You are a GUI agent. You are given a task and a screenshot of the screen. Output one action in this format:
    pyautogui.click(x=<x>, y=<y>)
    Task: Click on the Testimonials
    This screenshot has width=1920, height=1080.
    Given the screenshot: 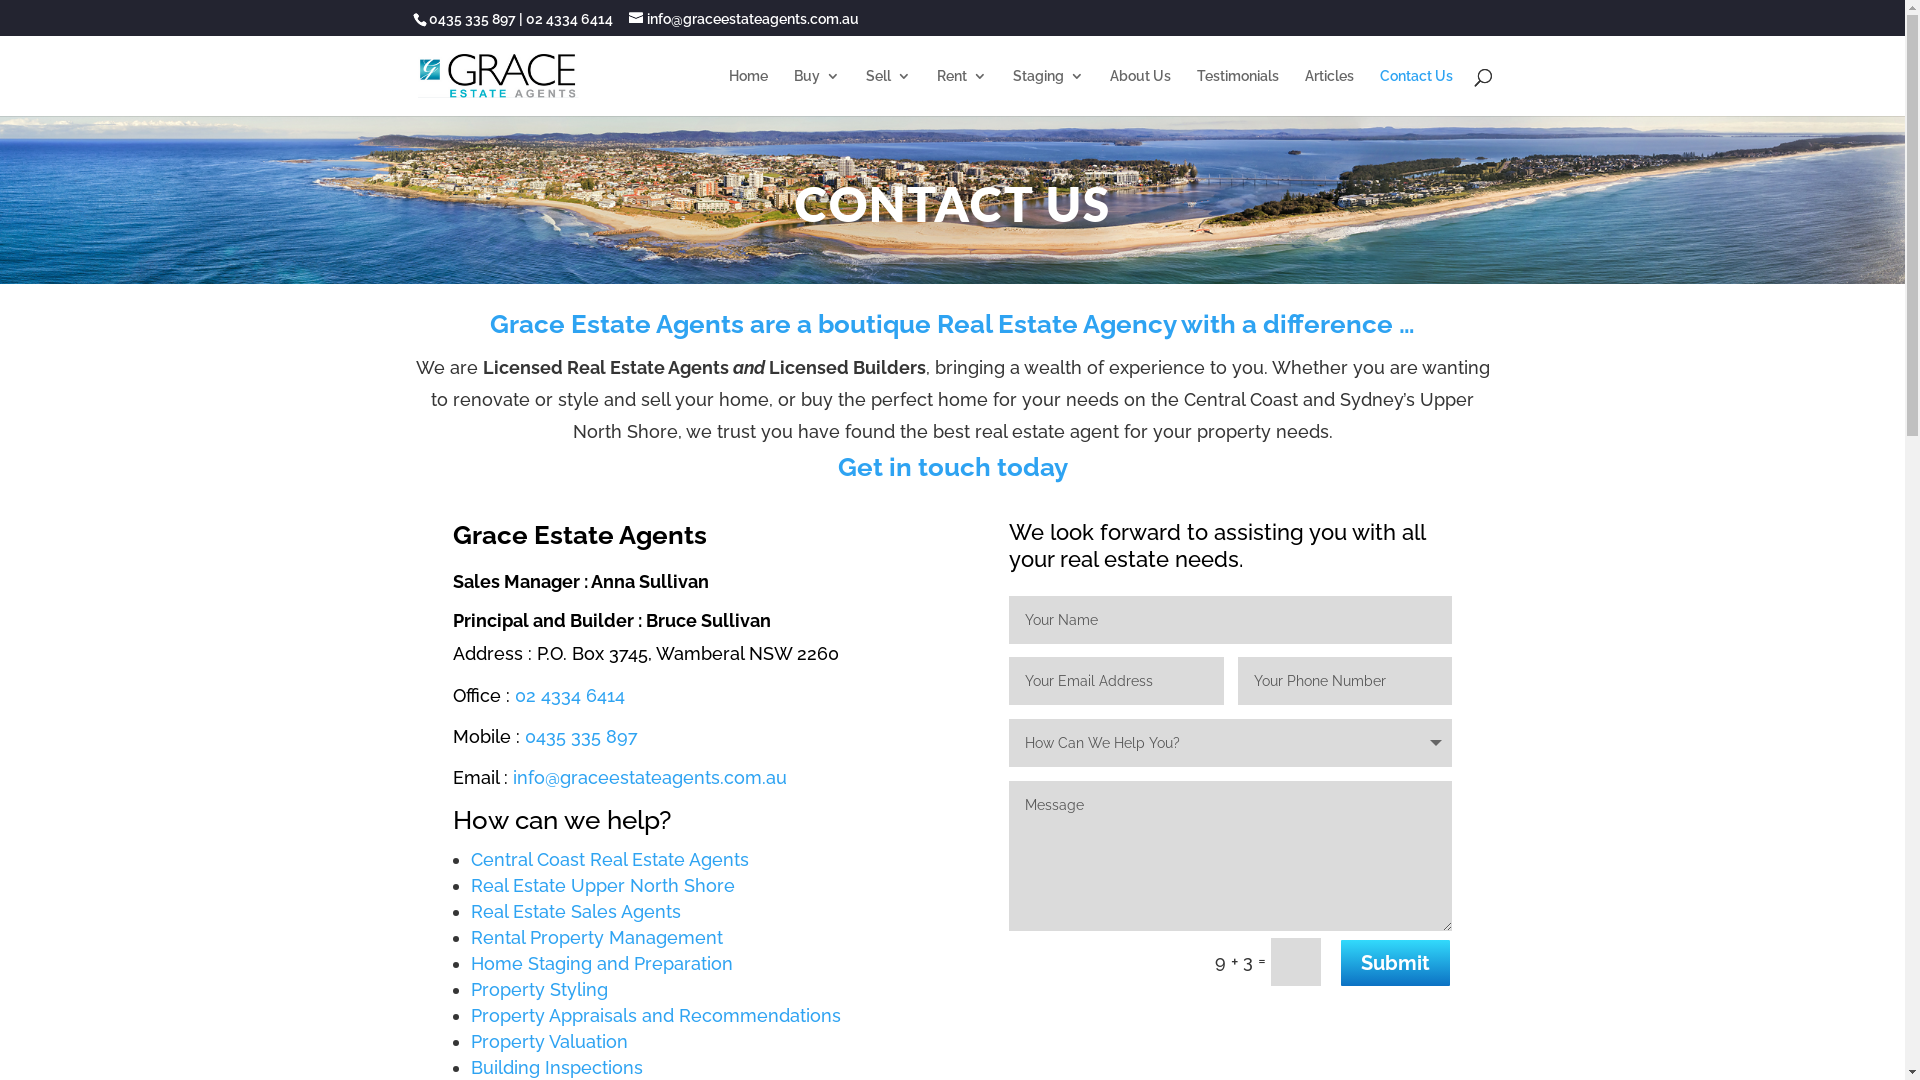 What is the action you would take?
    pyautogui.click(x=1237, y=92)
    